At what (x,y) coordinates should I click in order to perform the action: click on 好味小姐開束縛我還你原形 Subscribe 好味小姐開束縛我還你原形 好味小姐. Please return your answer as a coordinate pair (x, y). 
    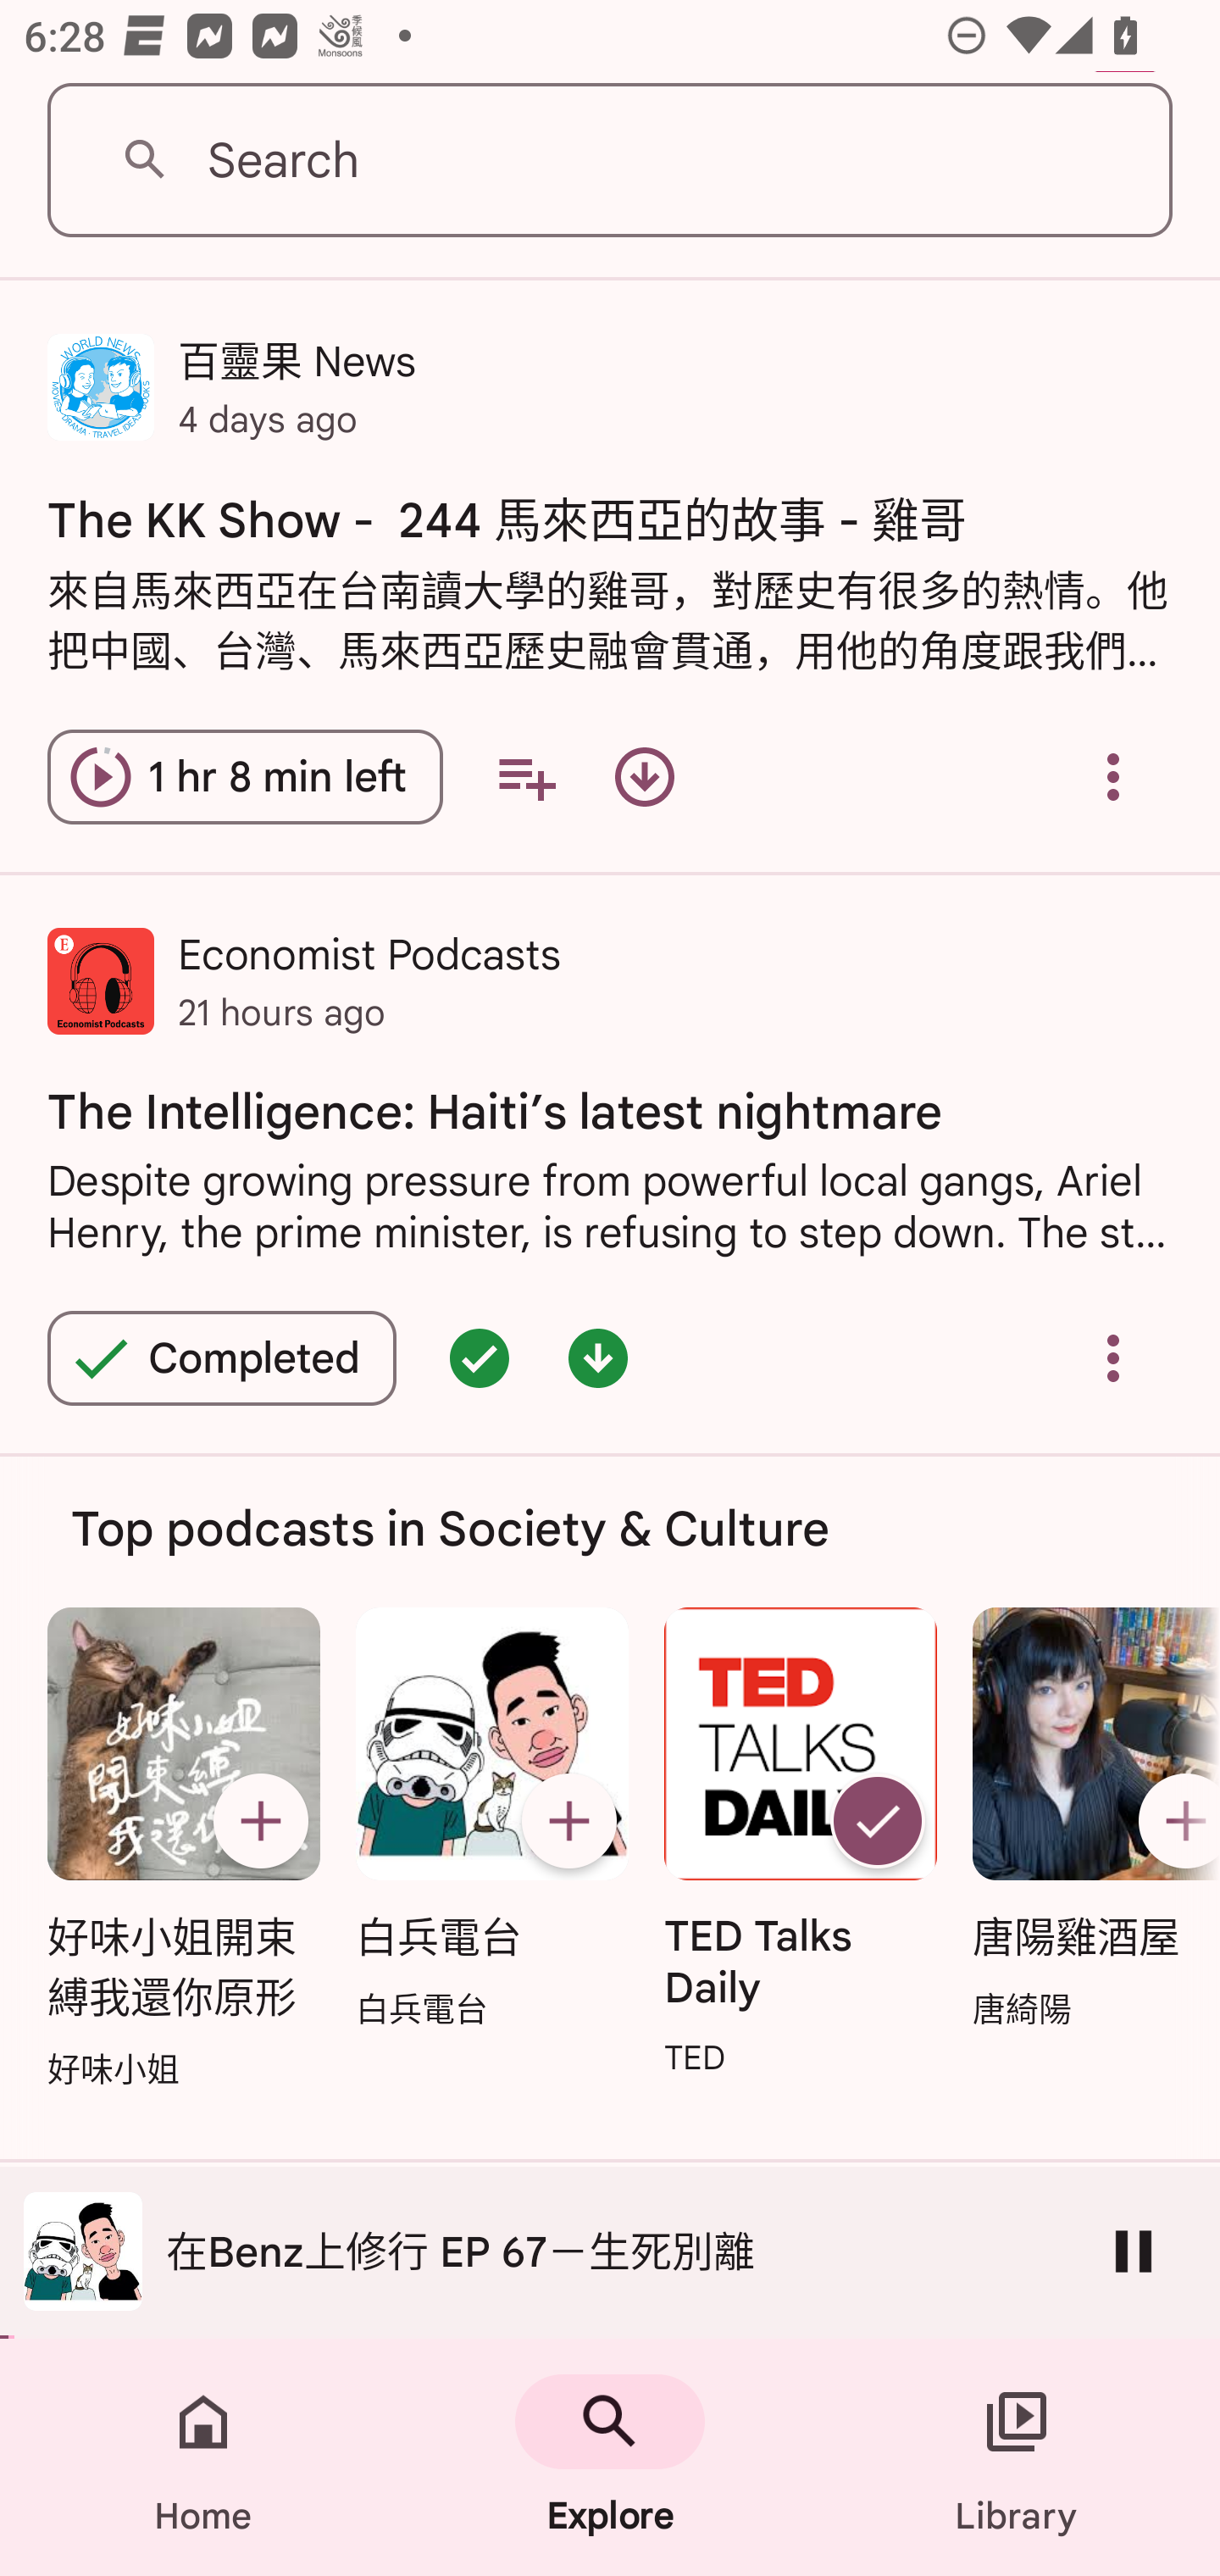
    Looking at the image, I should click on (183, 1851).